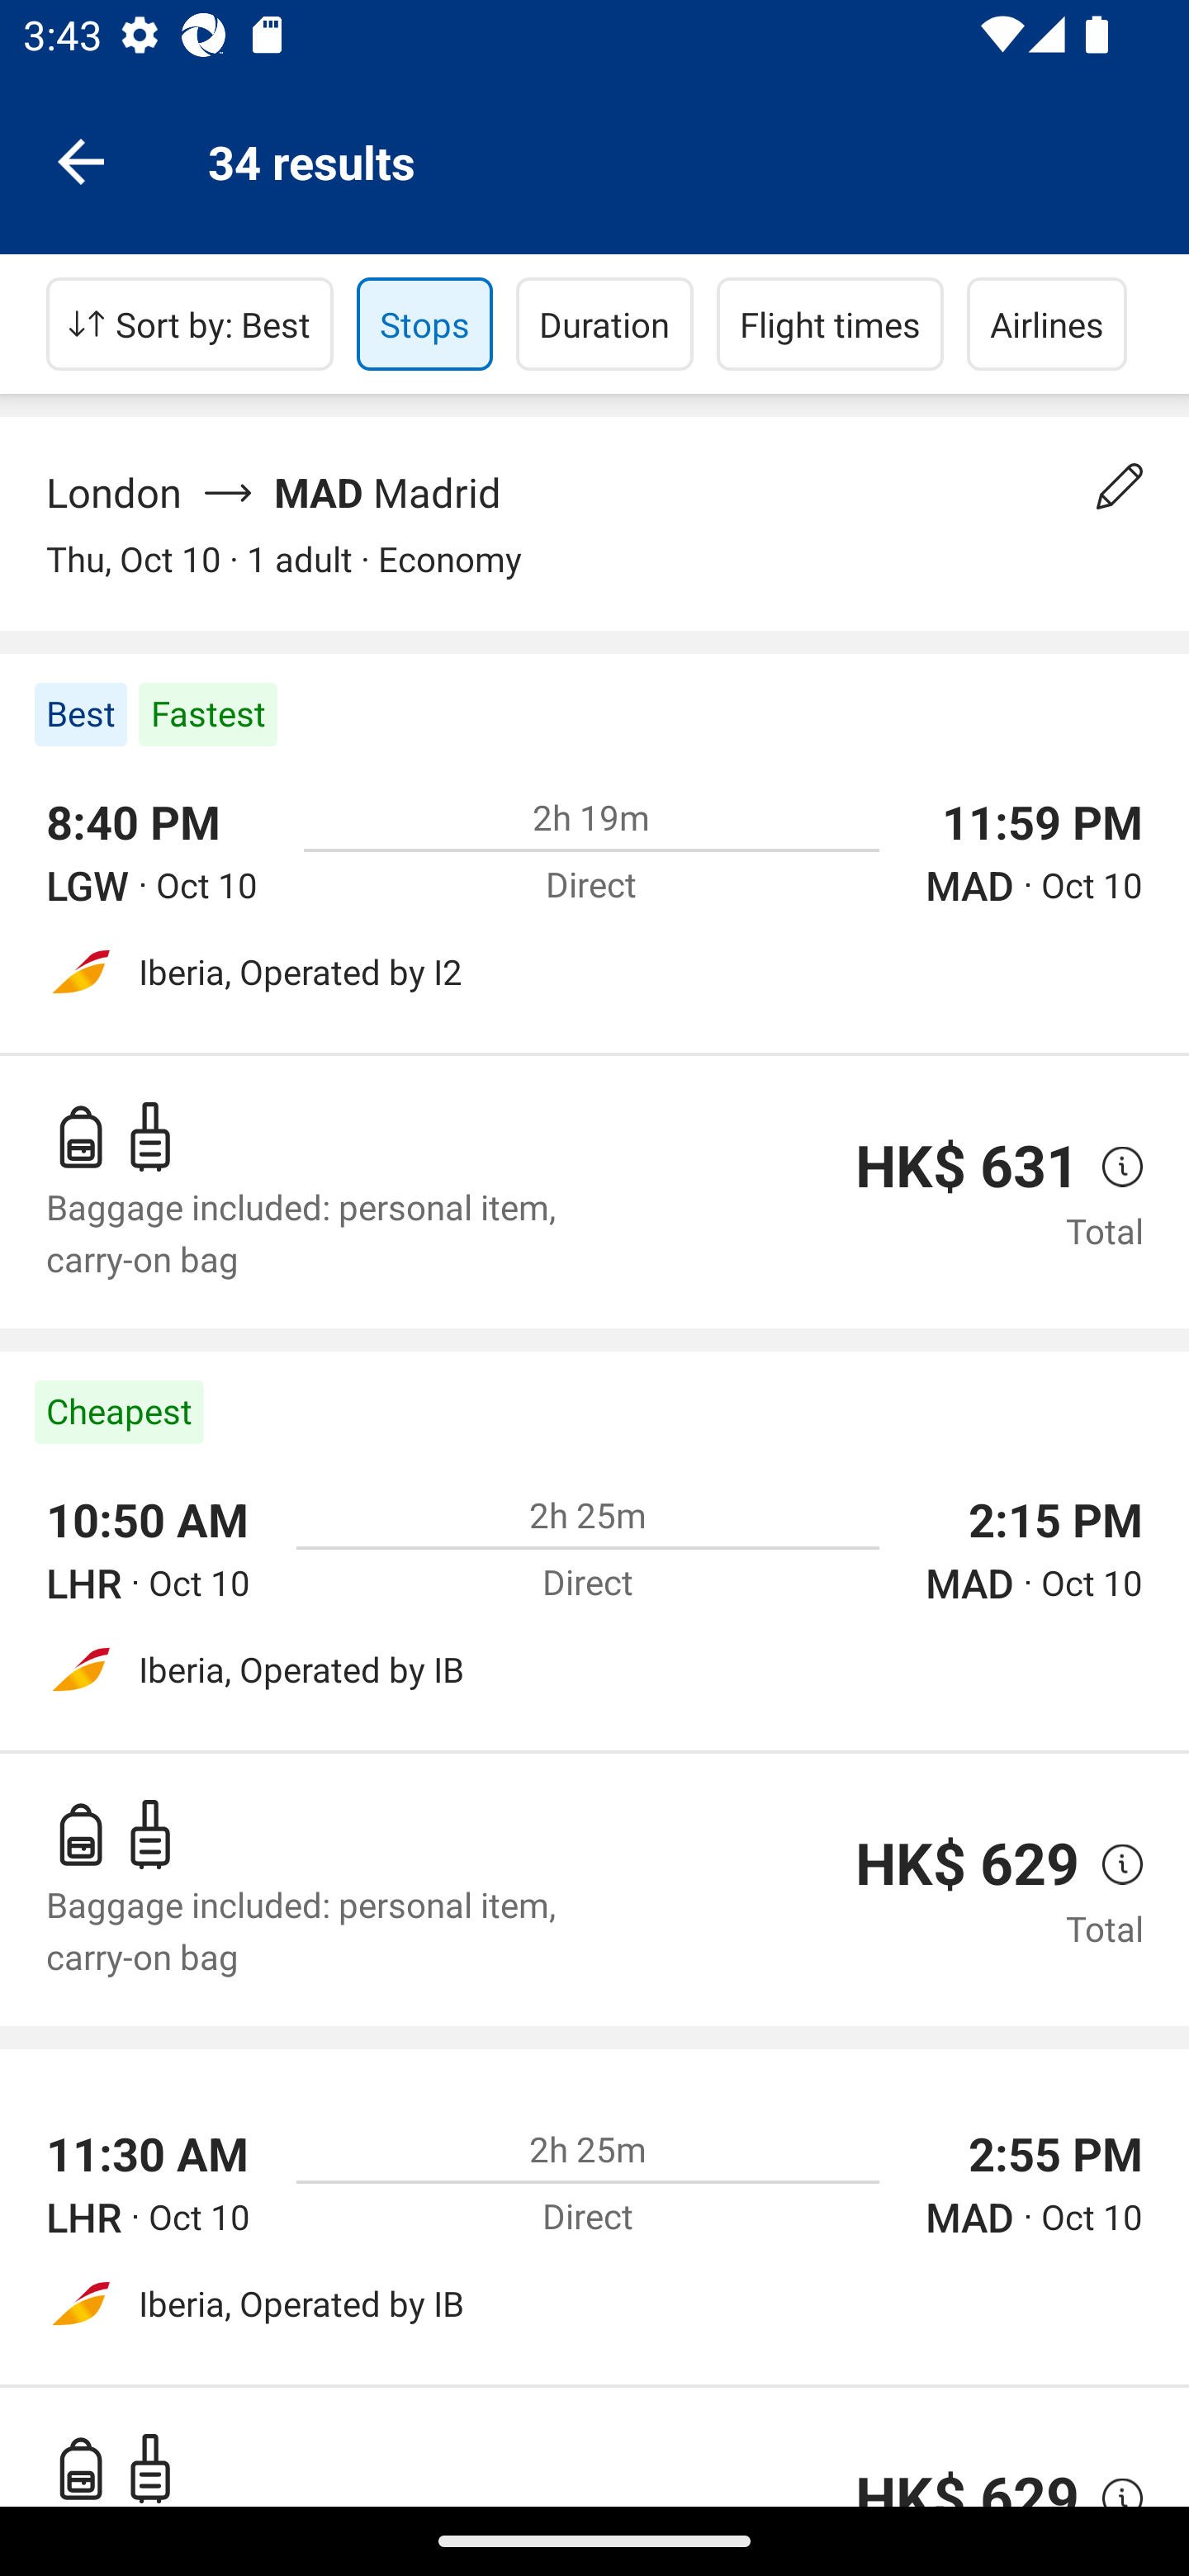 The image size is (1189, 2576). What do you see at coordinates (424, 324) in the screenshot?
I see `Stops` at bounding box center [424, 324].